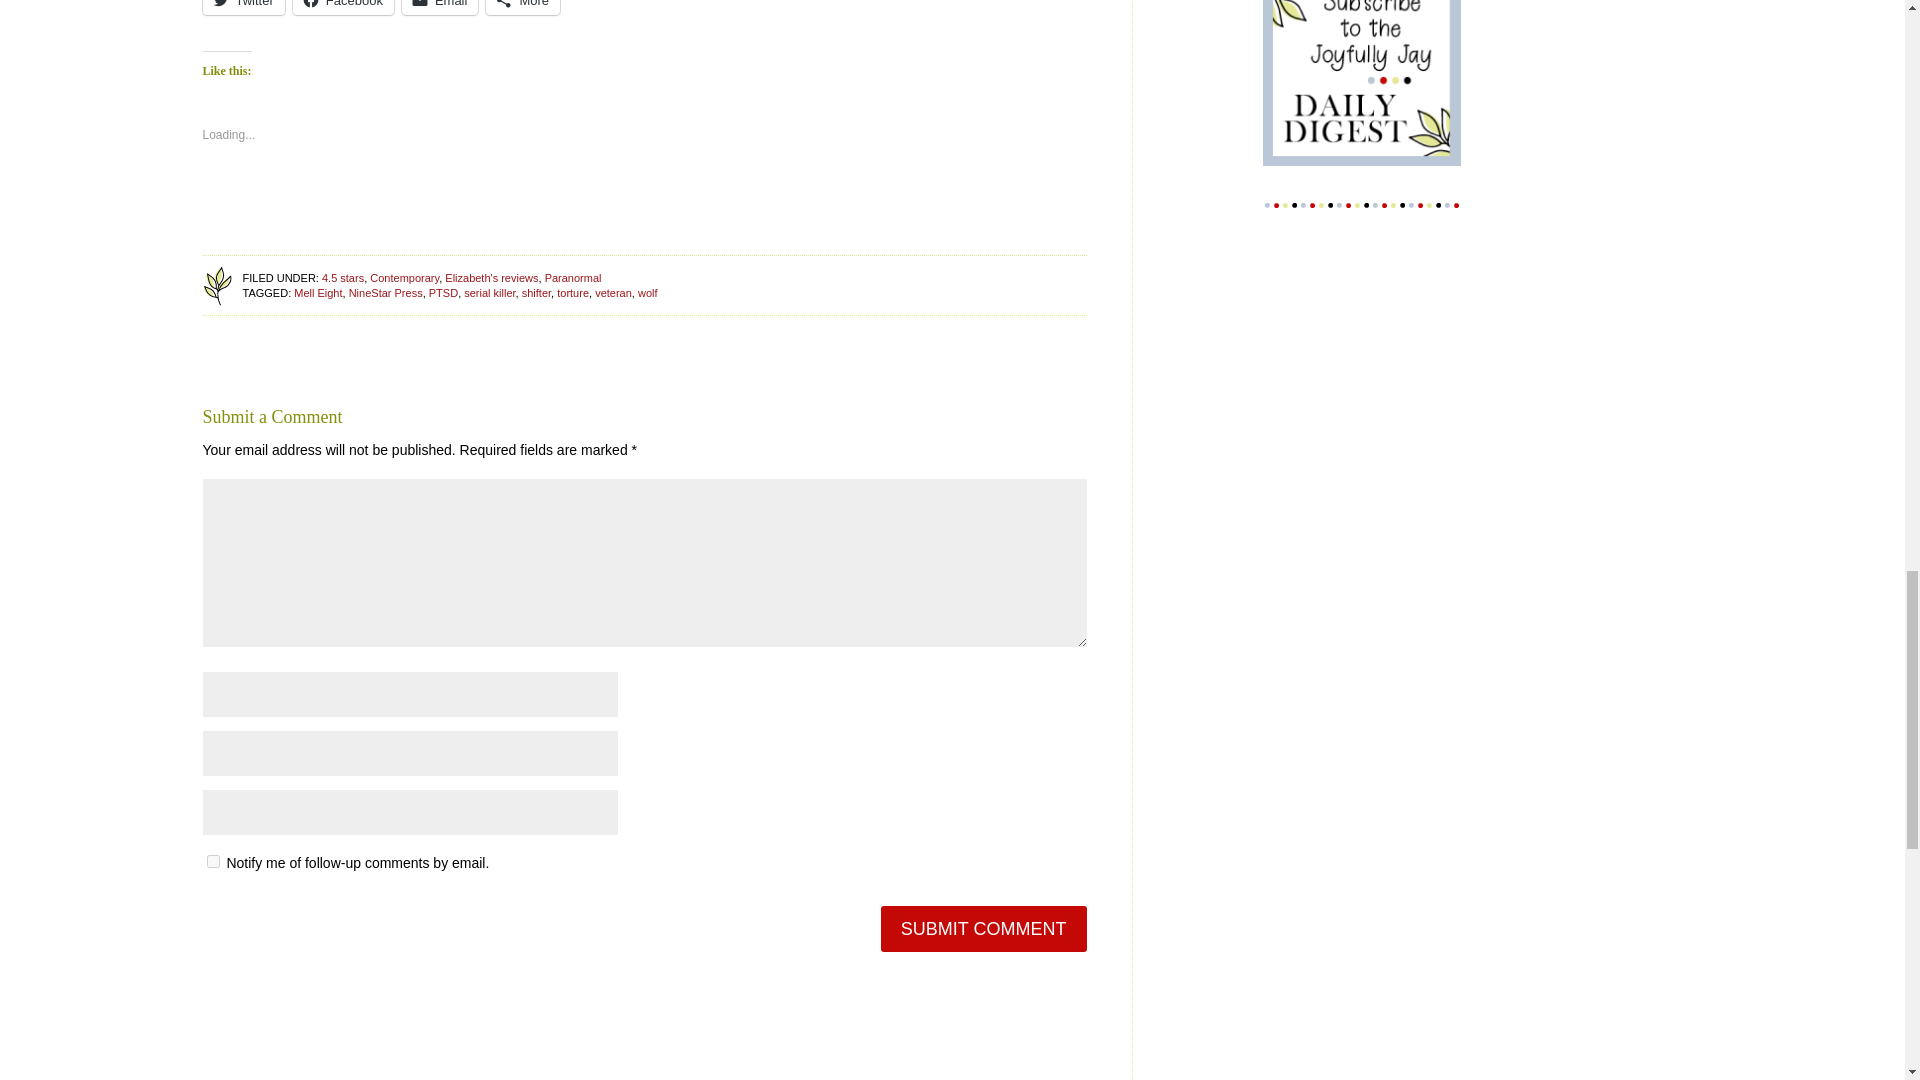 The height and width of the screenshot is (1080, 1920). Describe the element at coordinates (644, 202) in the screenshot. I see `Like or Reblog` at that location.